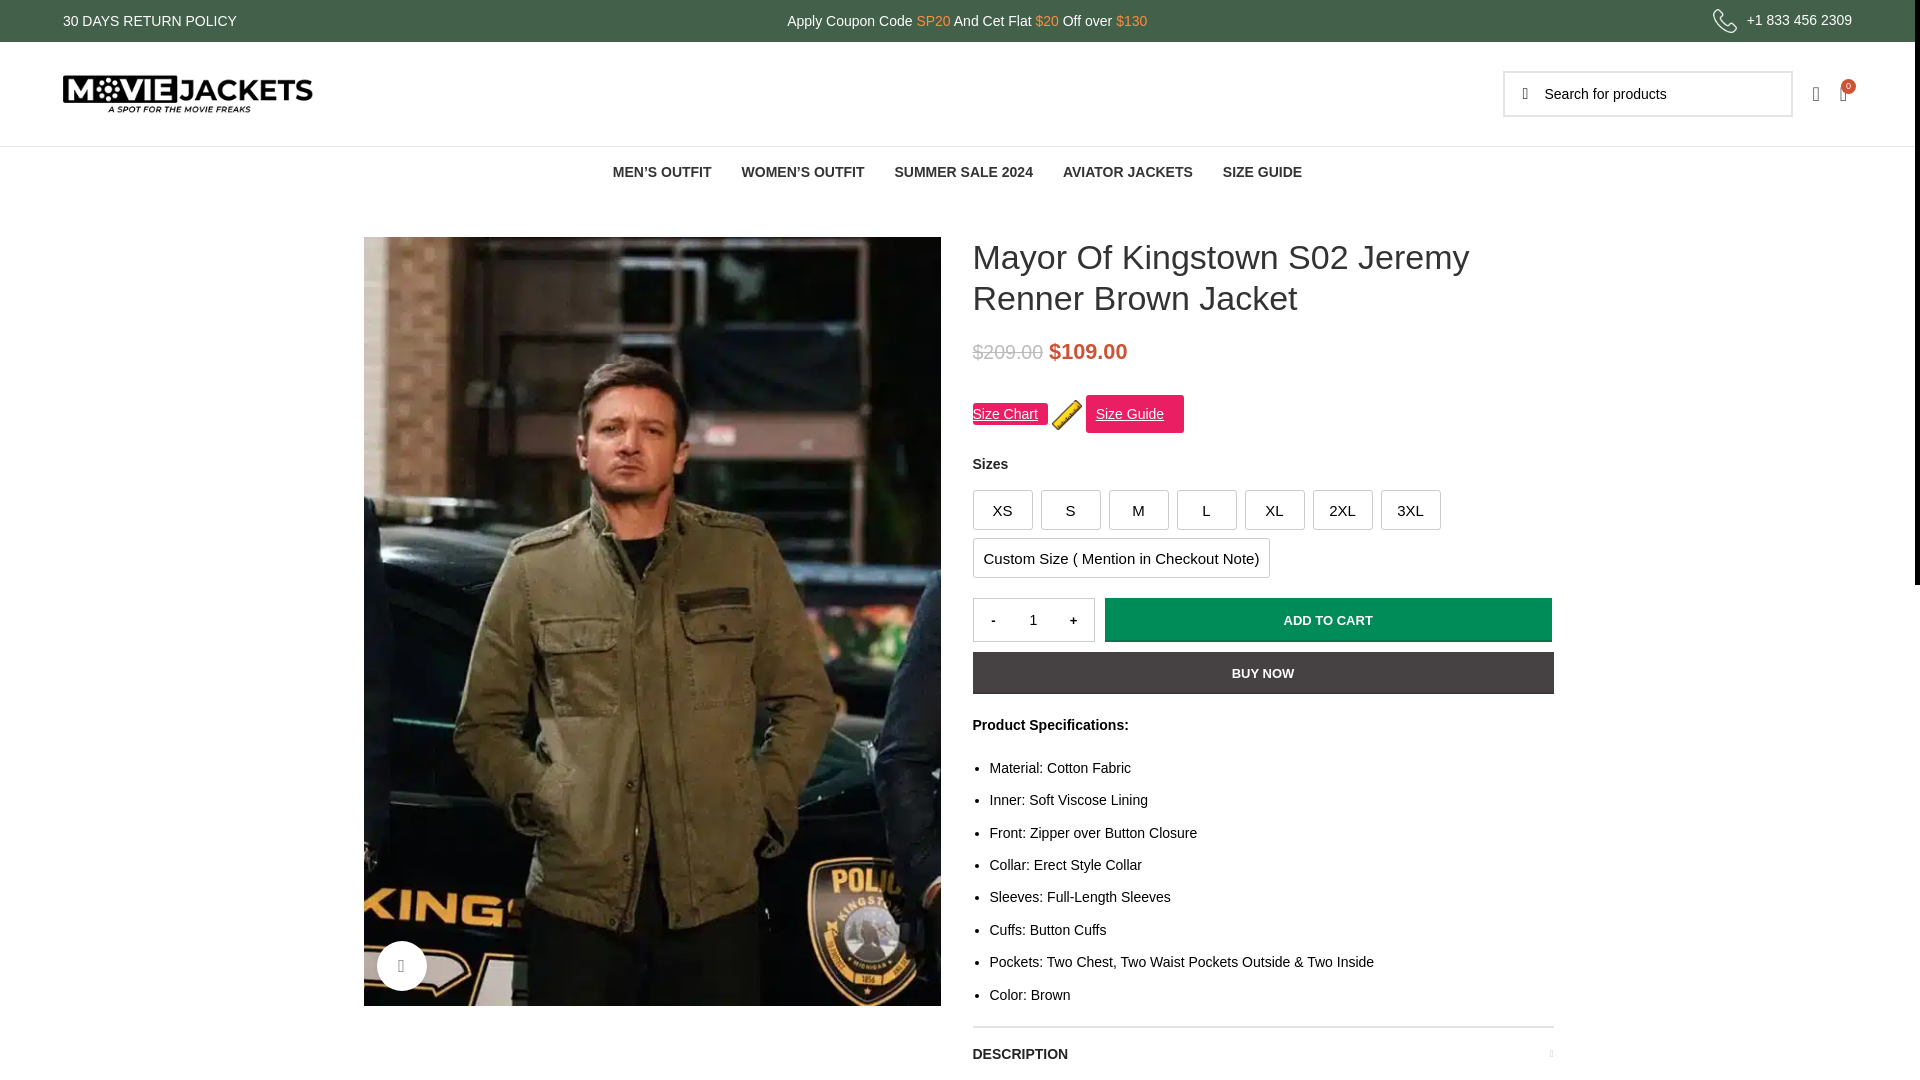  I want to click on AVIATOR JACKETS, so click(1128, 172).